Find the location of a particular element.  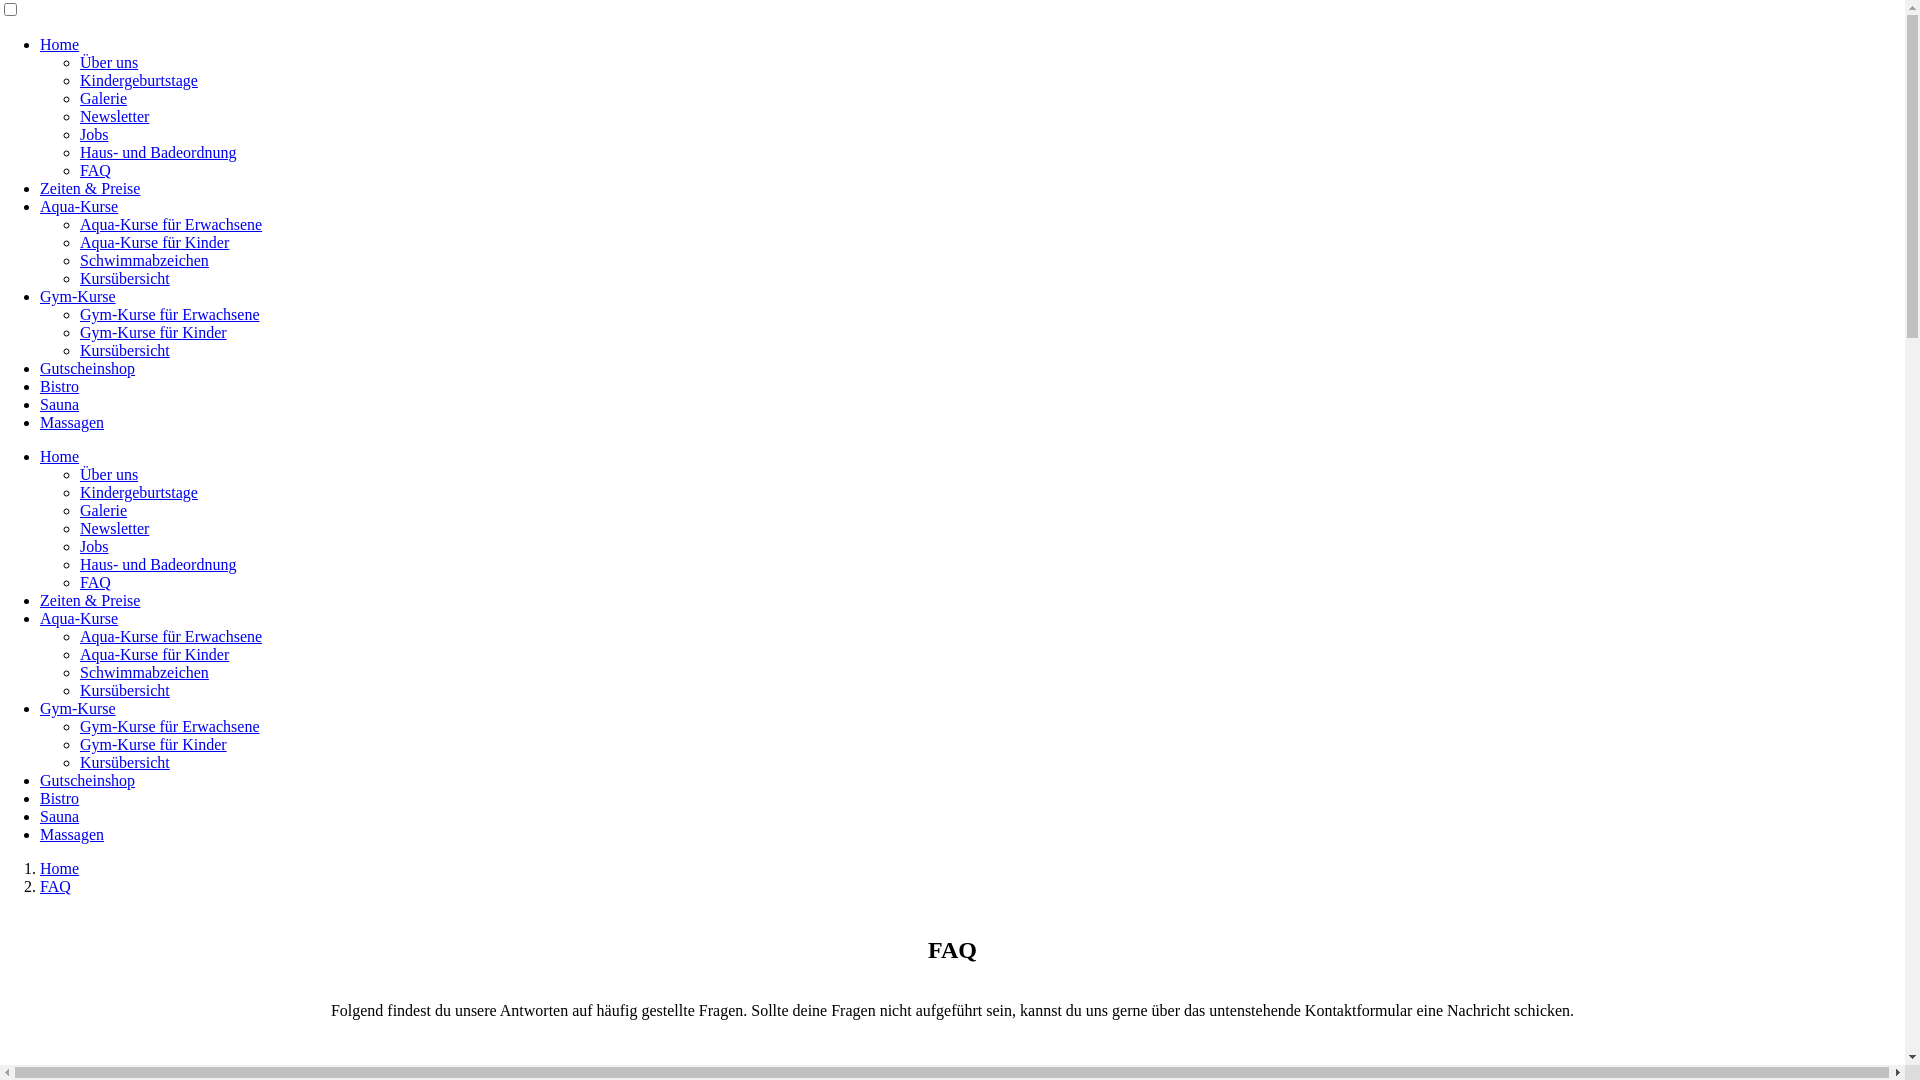

Schwimmabzeichen is located at coordinates (144, 672).